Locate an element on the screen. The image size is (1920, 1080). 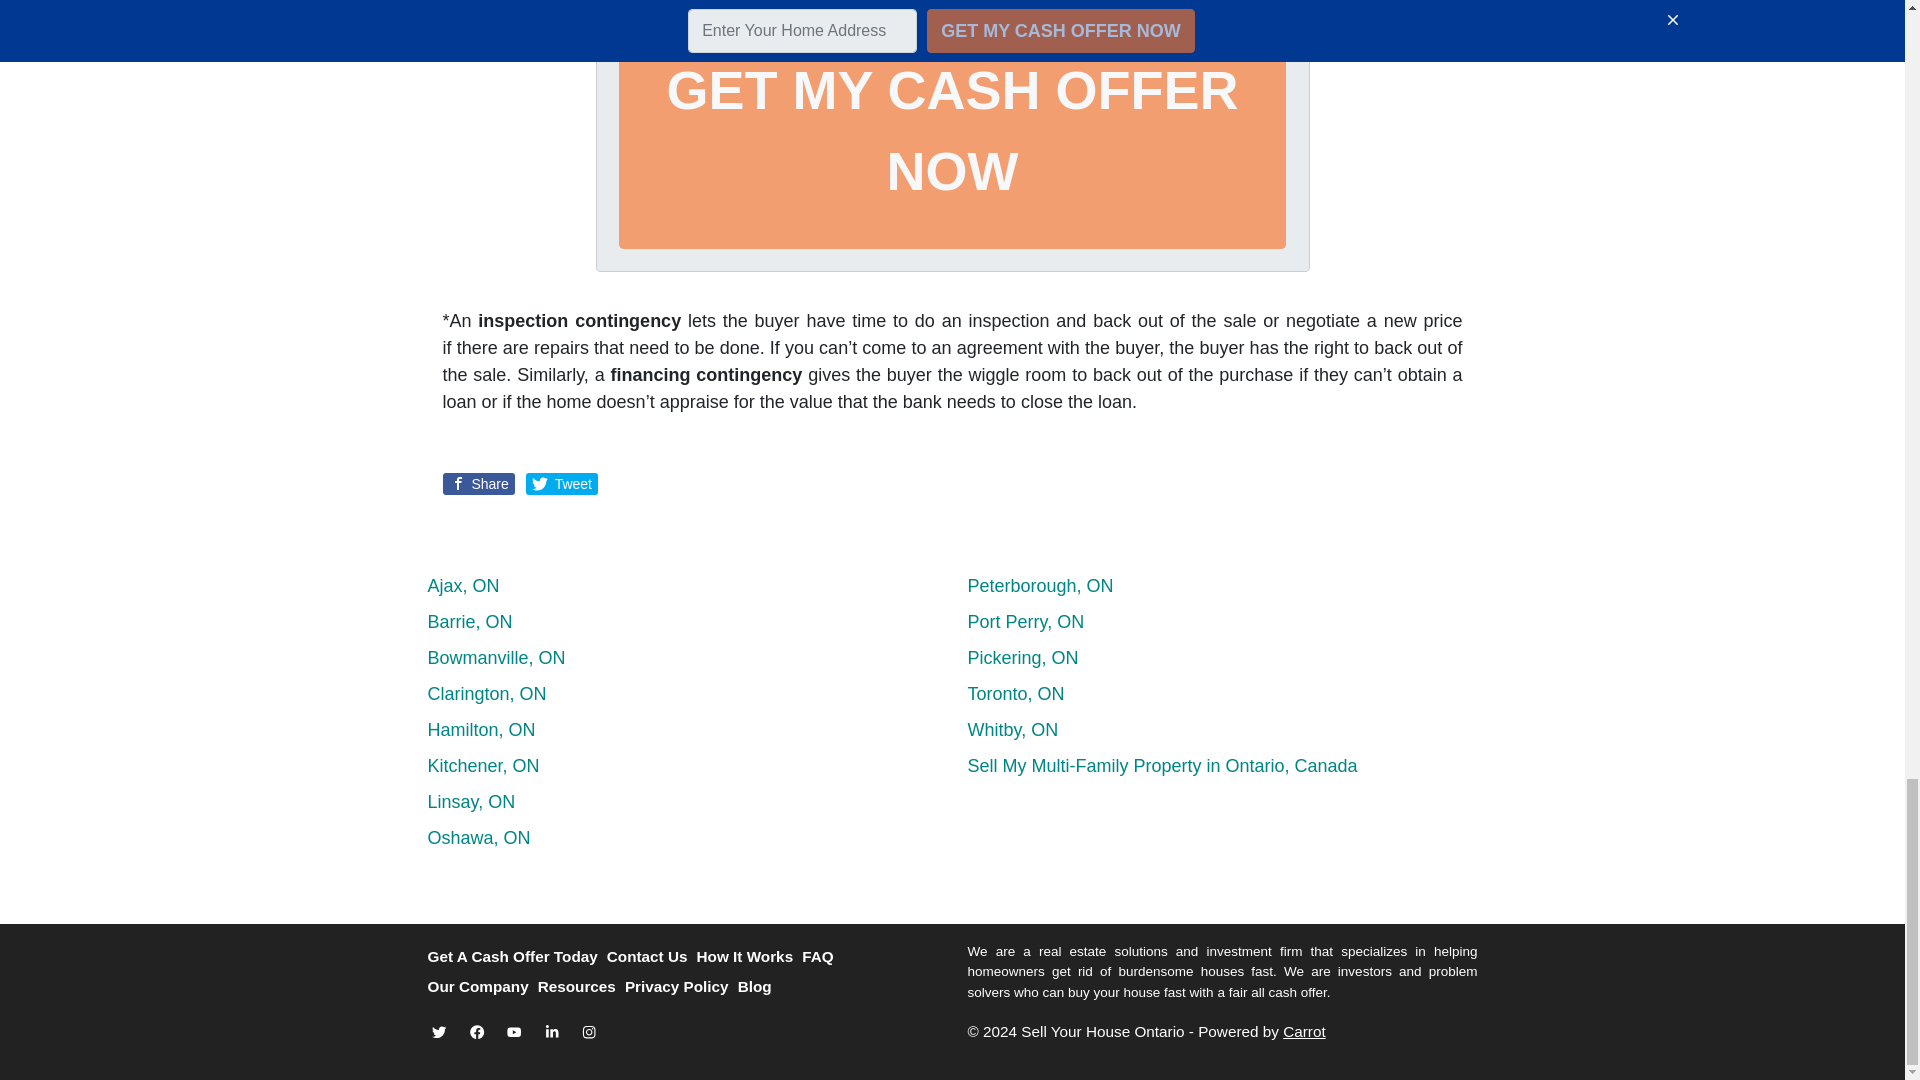
Clarington, ON is located at coordinates (488, 694).